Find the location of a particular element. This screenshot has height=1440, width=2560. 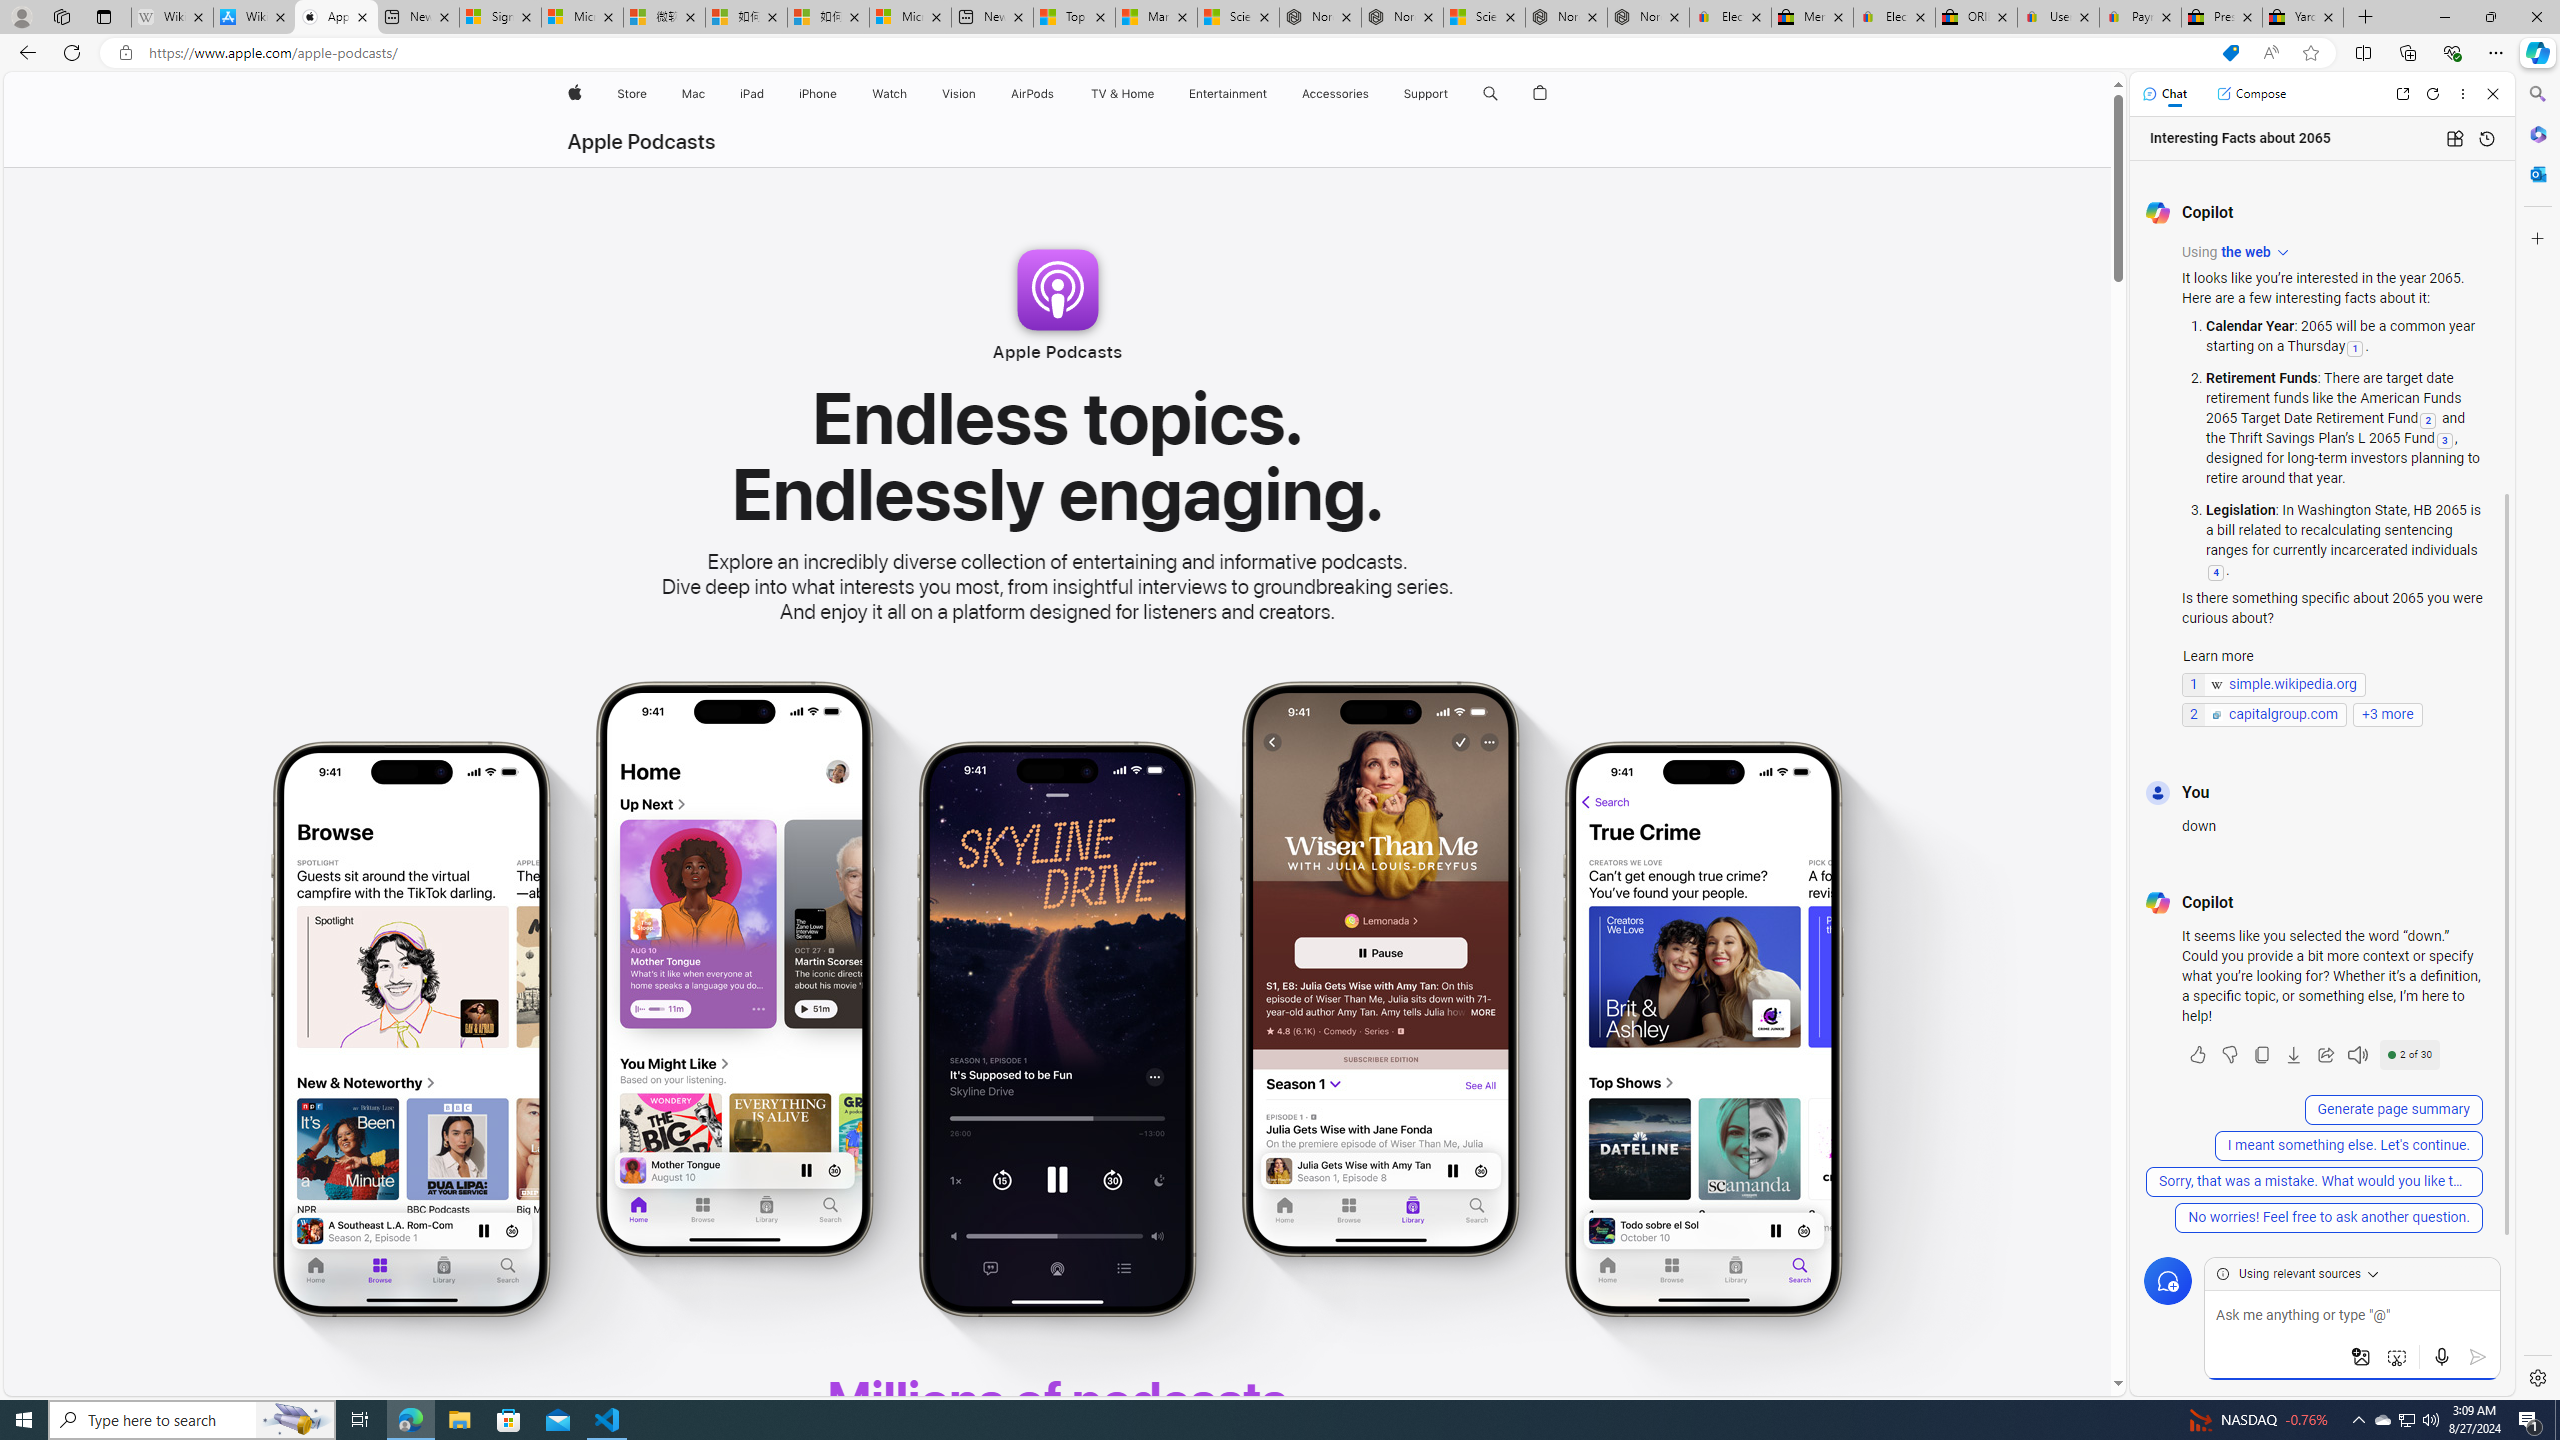

Mac menu is located at coordinates (708, 94).